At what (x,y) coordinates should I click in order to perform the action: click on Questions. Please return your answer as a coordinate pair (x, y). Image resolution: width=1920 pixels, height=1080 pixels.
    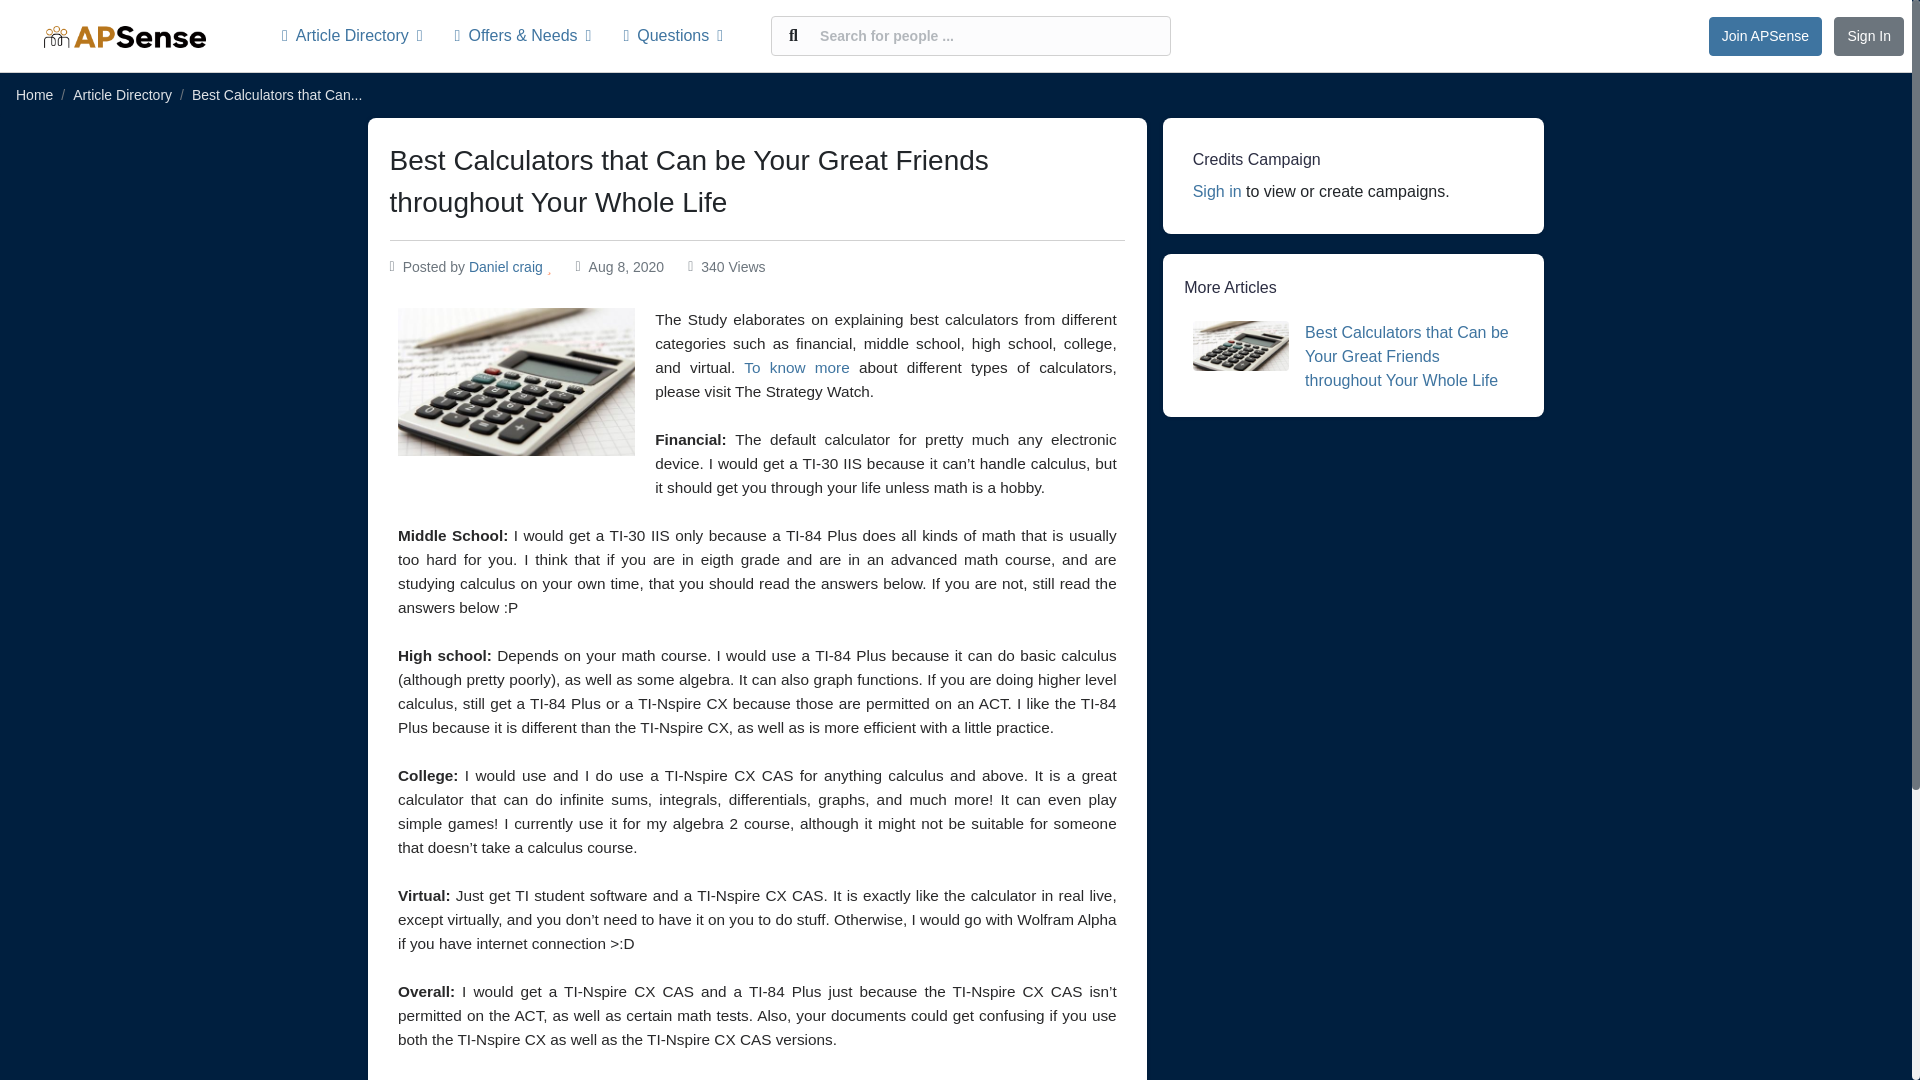
    Looking at the image, I should click on (672, 36).